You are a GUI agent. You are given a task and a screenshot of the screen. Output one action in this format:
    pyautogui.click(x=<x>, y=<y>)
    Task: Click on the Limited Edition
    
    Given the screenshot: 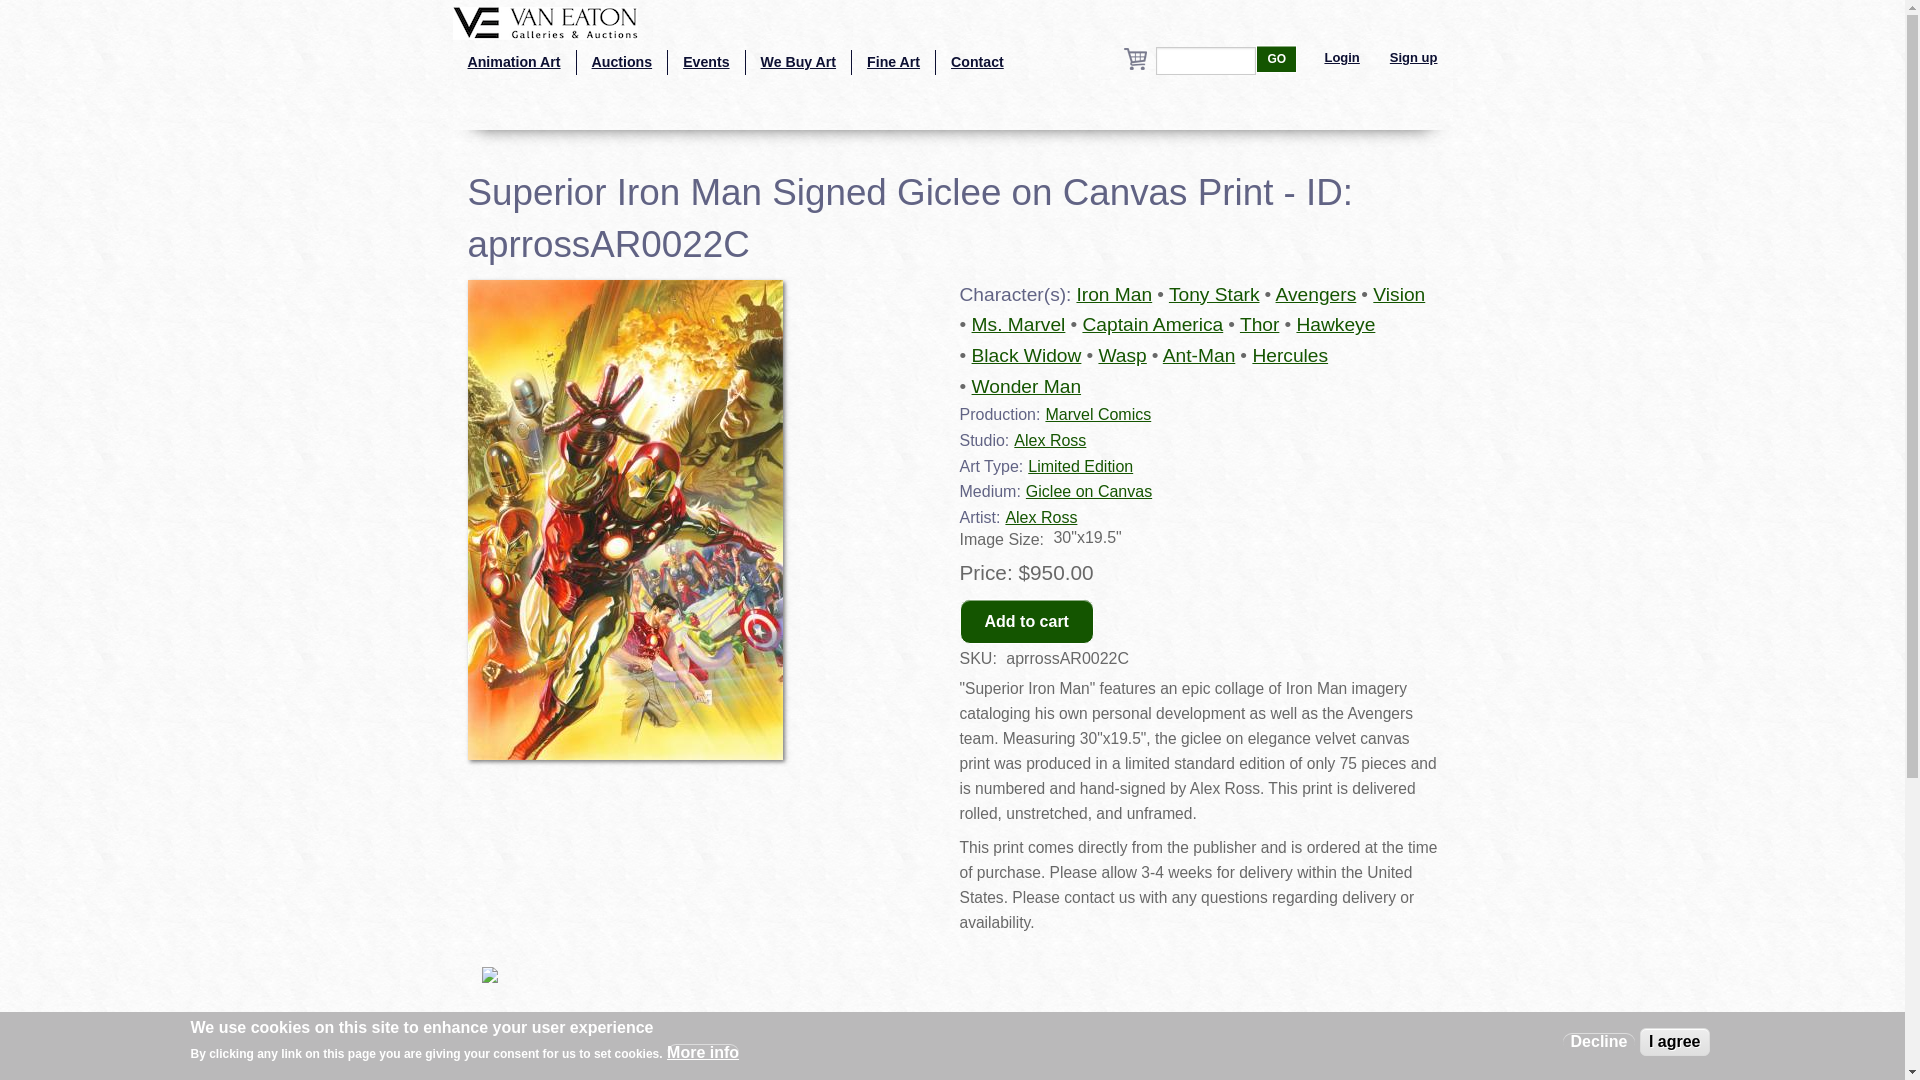 What is the action you would take?
    pyautogui.click(x=1080, y=466)
    